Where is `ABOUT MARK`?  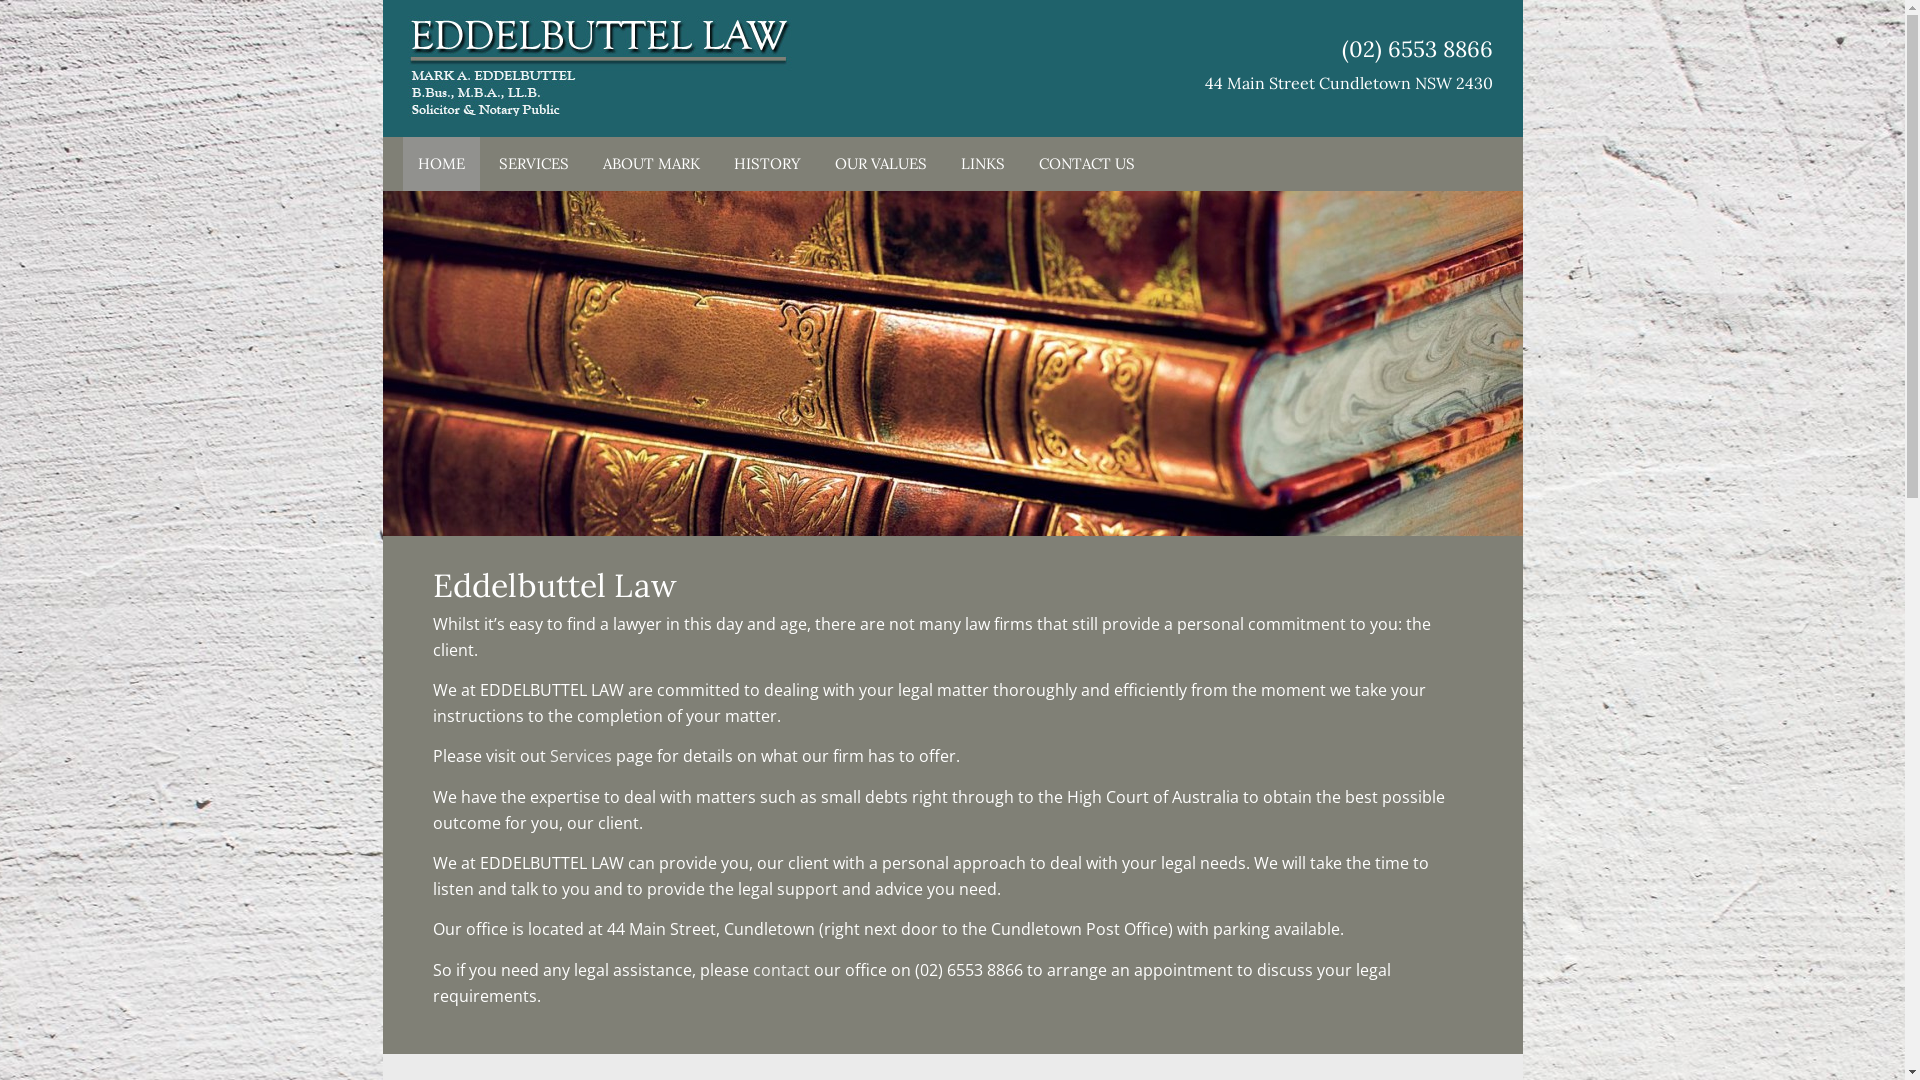
ABOUT MARK is located at coordinates (652, 164).